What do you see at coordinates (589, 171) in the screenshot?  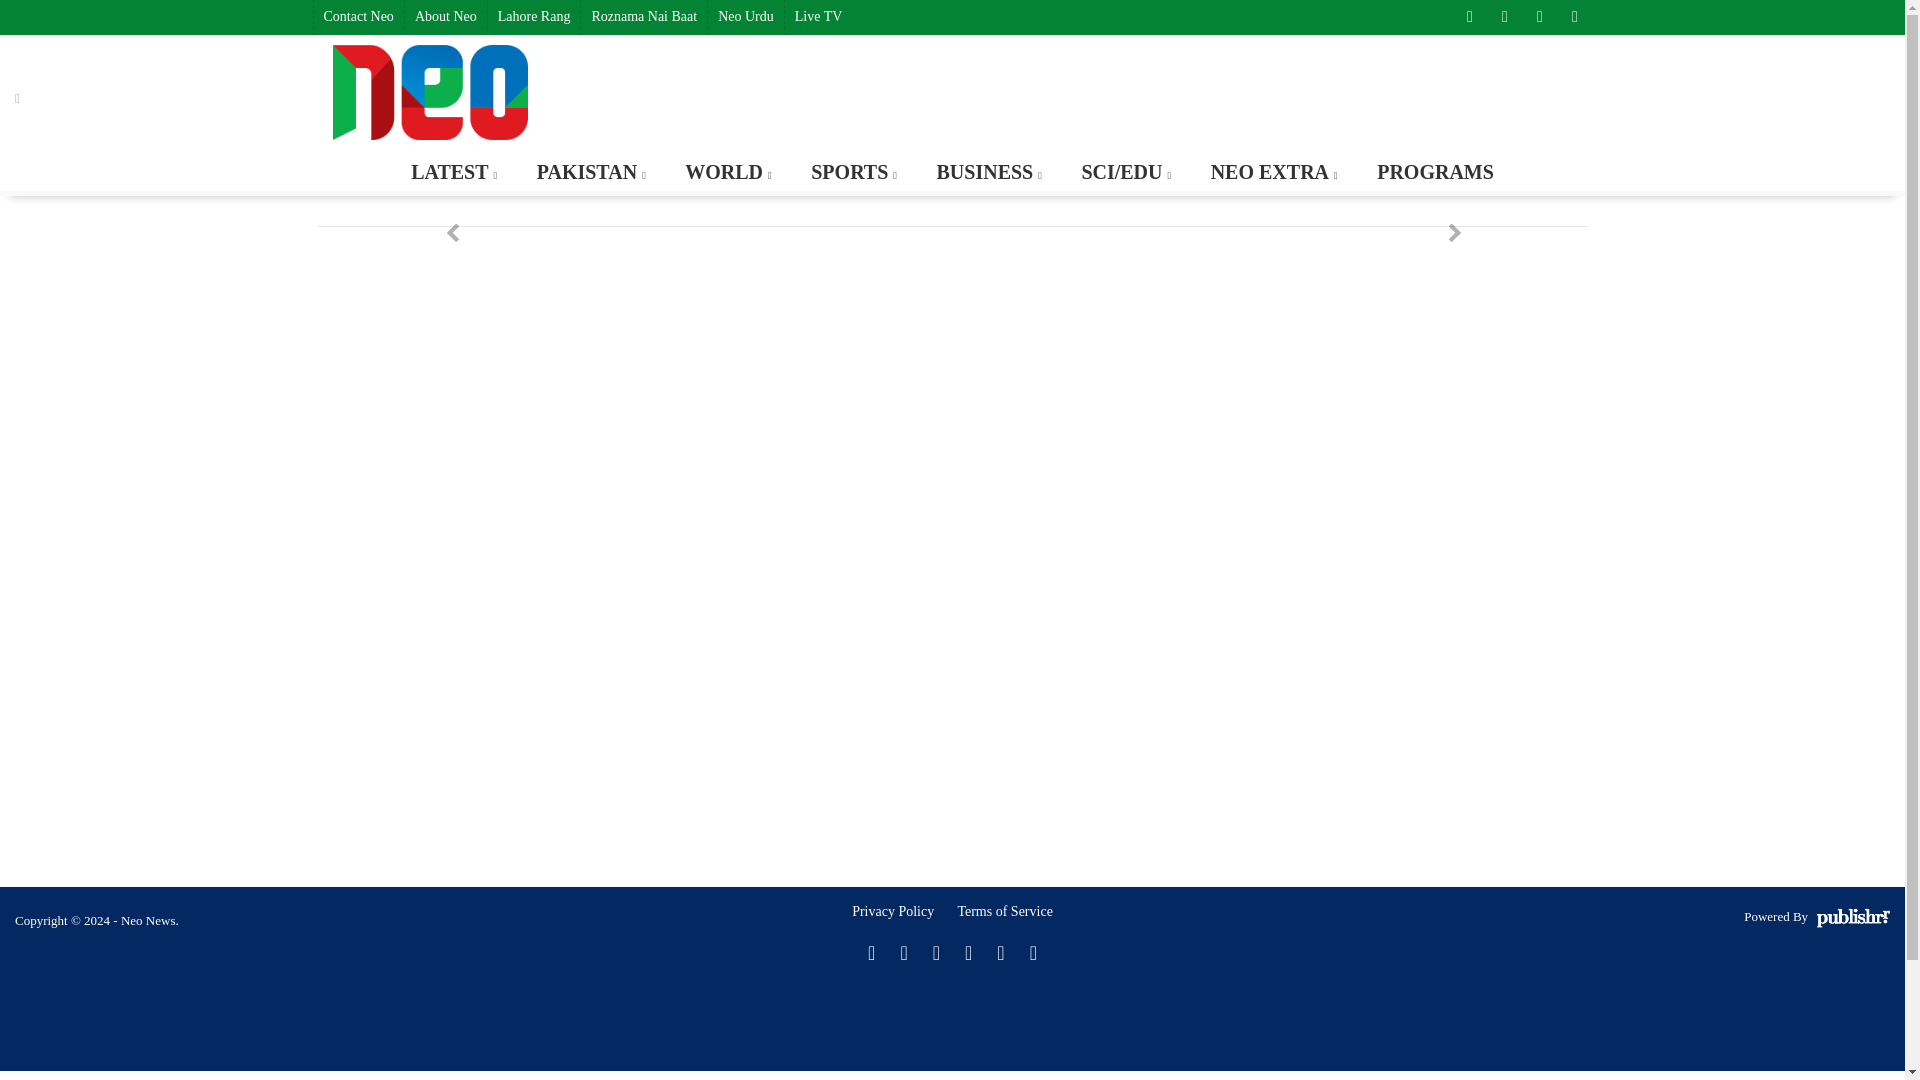 I see `PAKISTAN` at bounding box center [589, 171].